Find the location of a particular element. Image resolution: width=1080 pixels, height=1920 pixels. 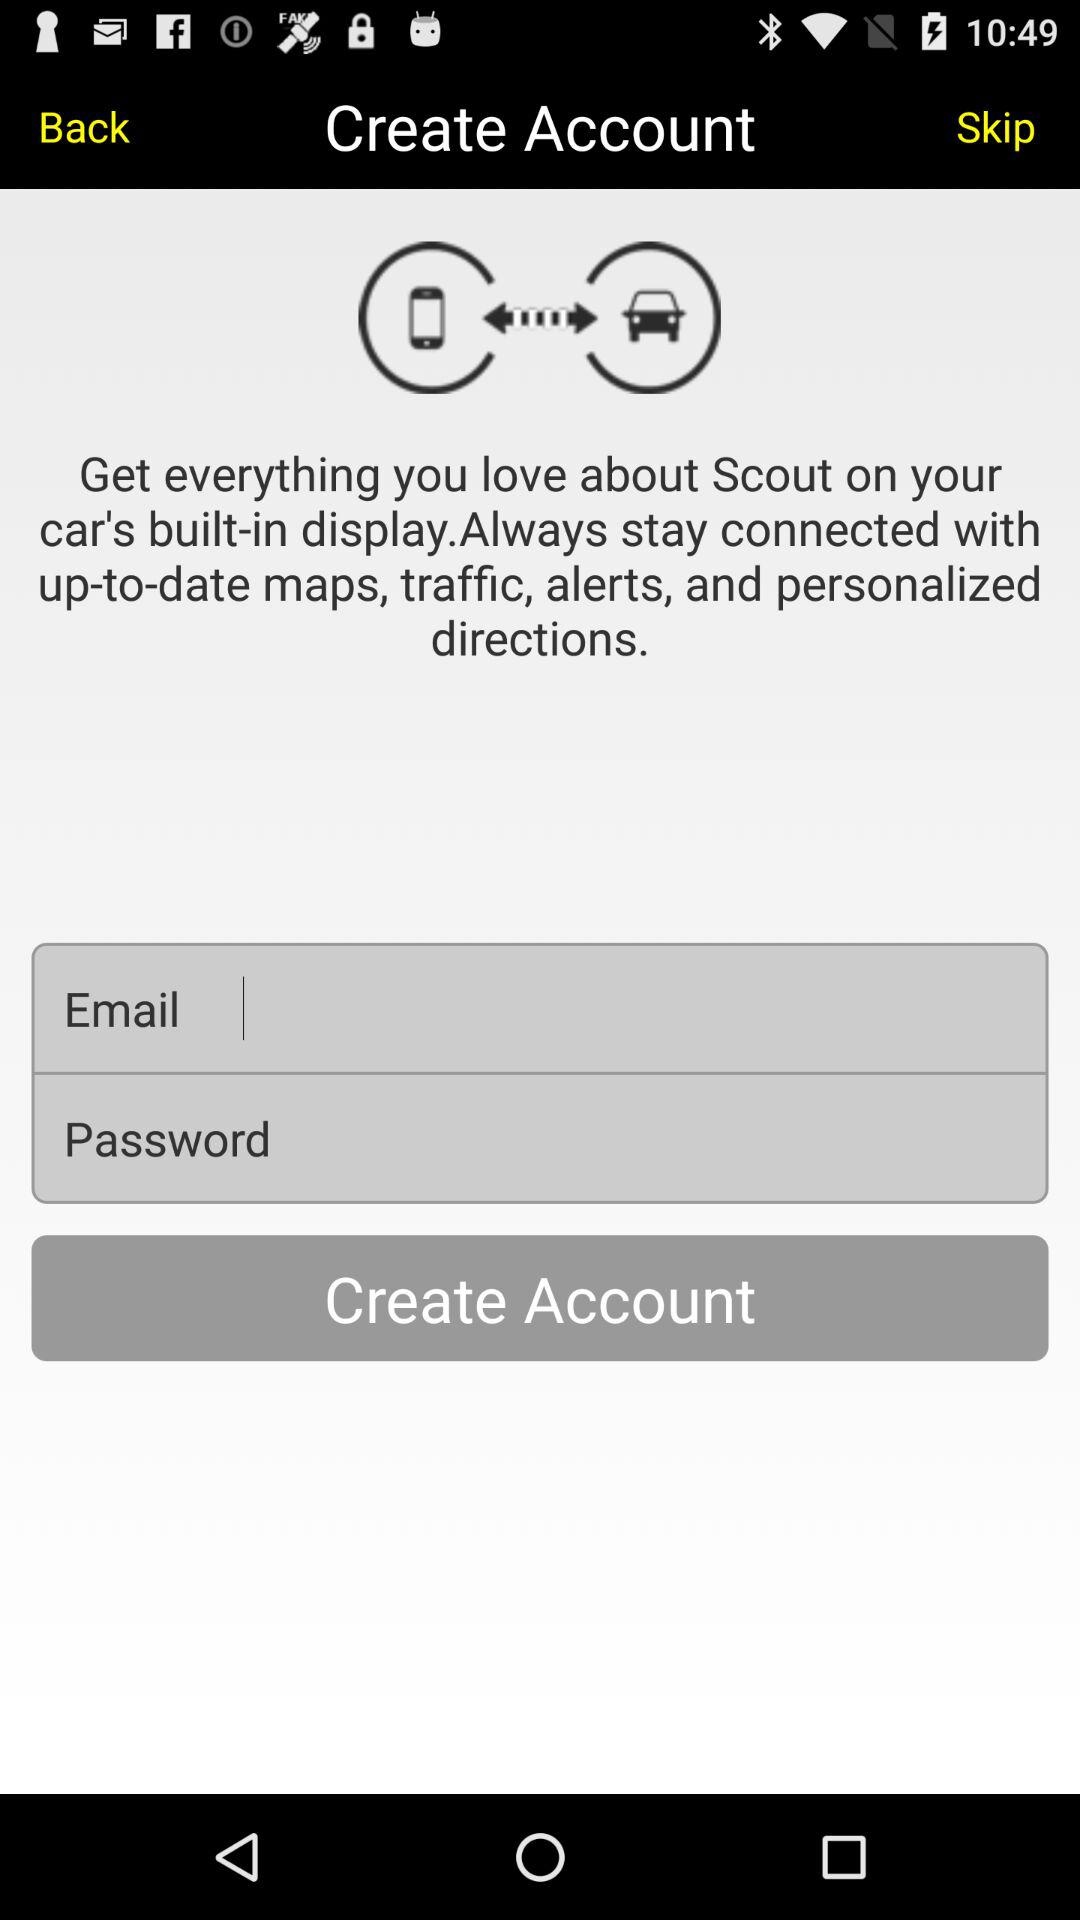

password field is located at coordinates (675, 1138).